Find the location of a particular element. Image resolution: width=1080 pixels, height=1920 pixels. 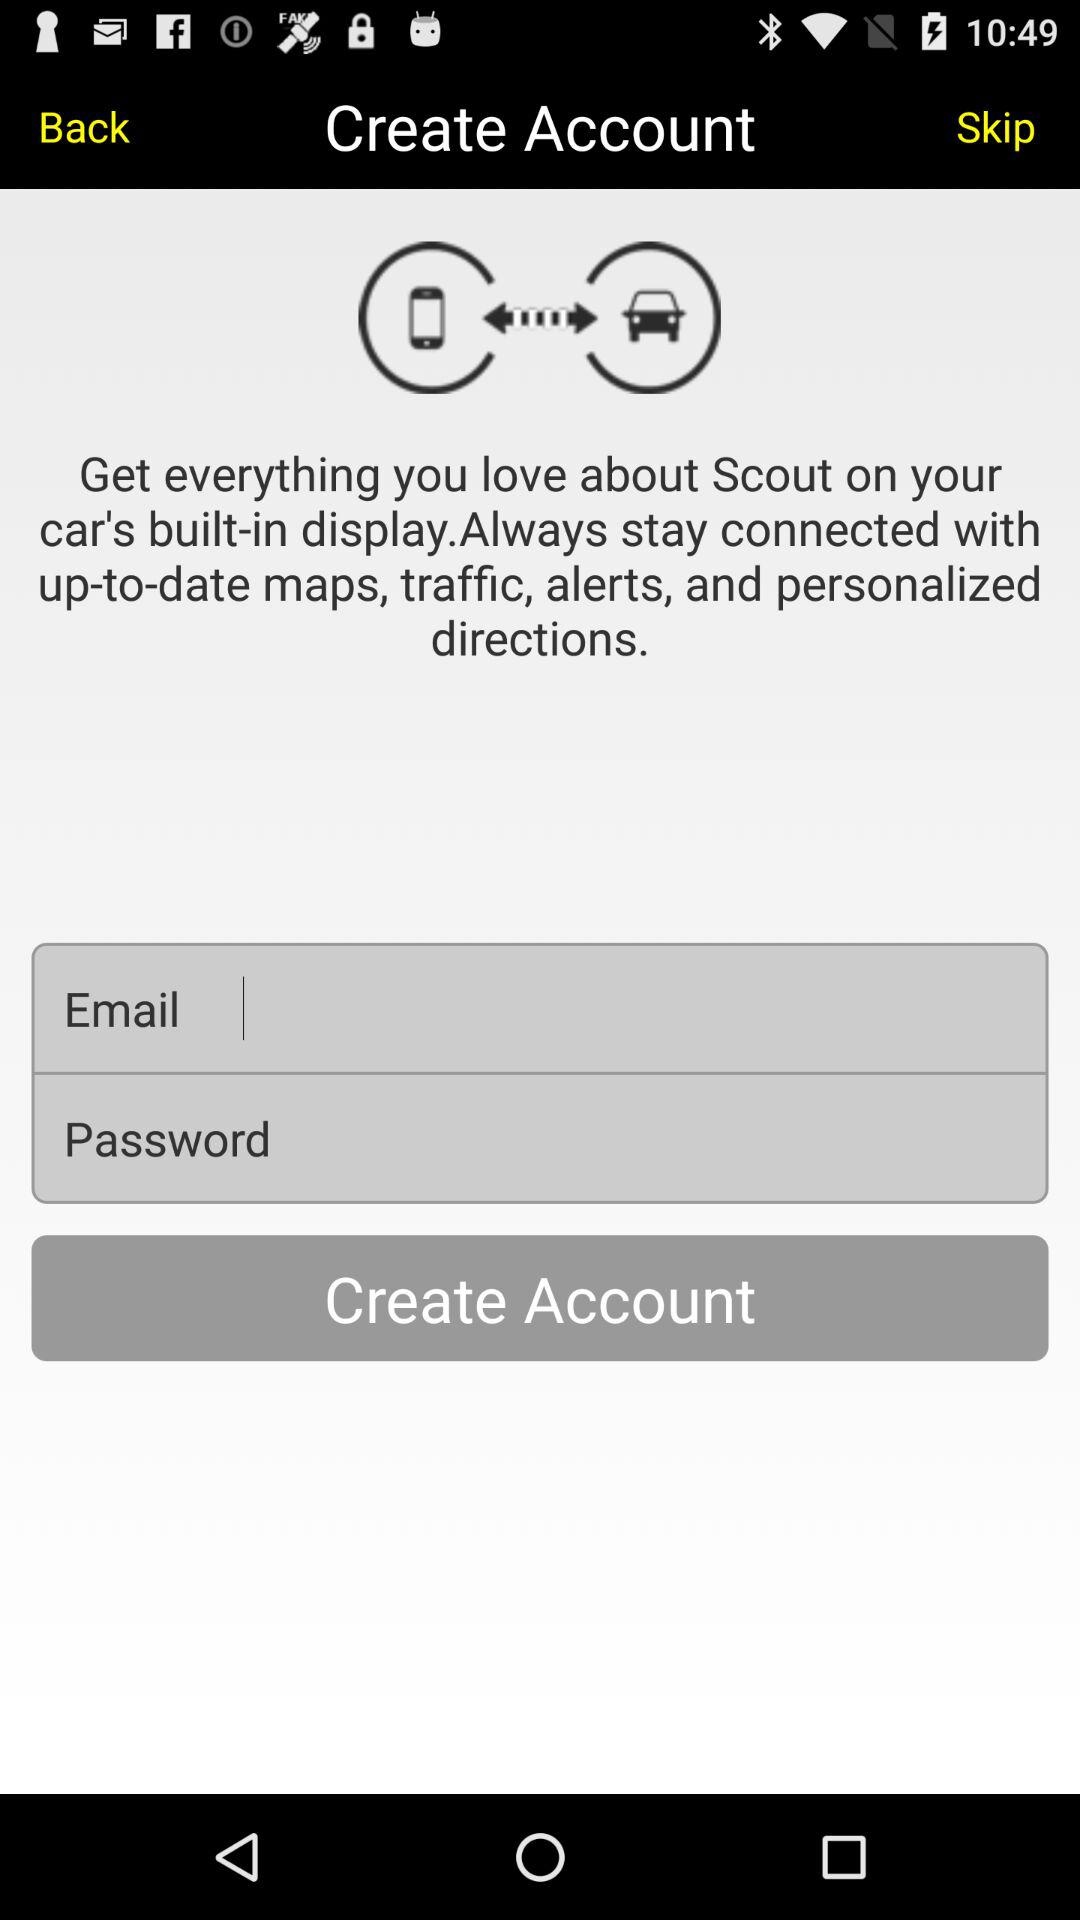

password field is located at coordinates (675, 1138).